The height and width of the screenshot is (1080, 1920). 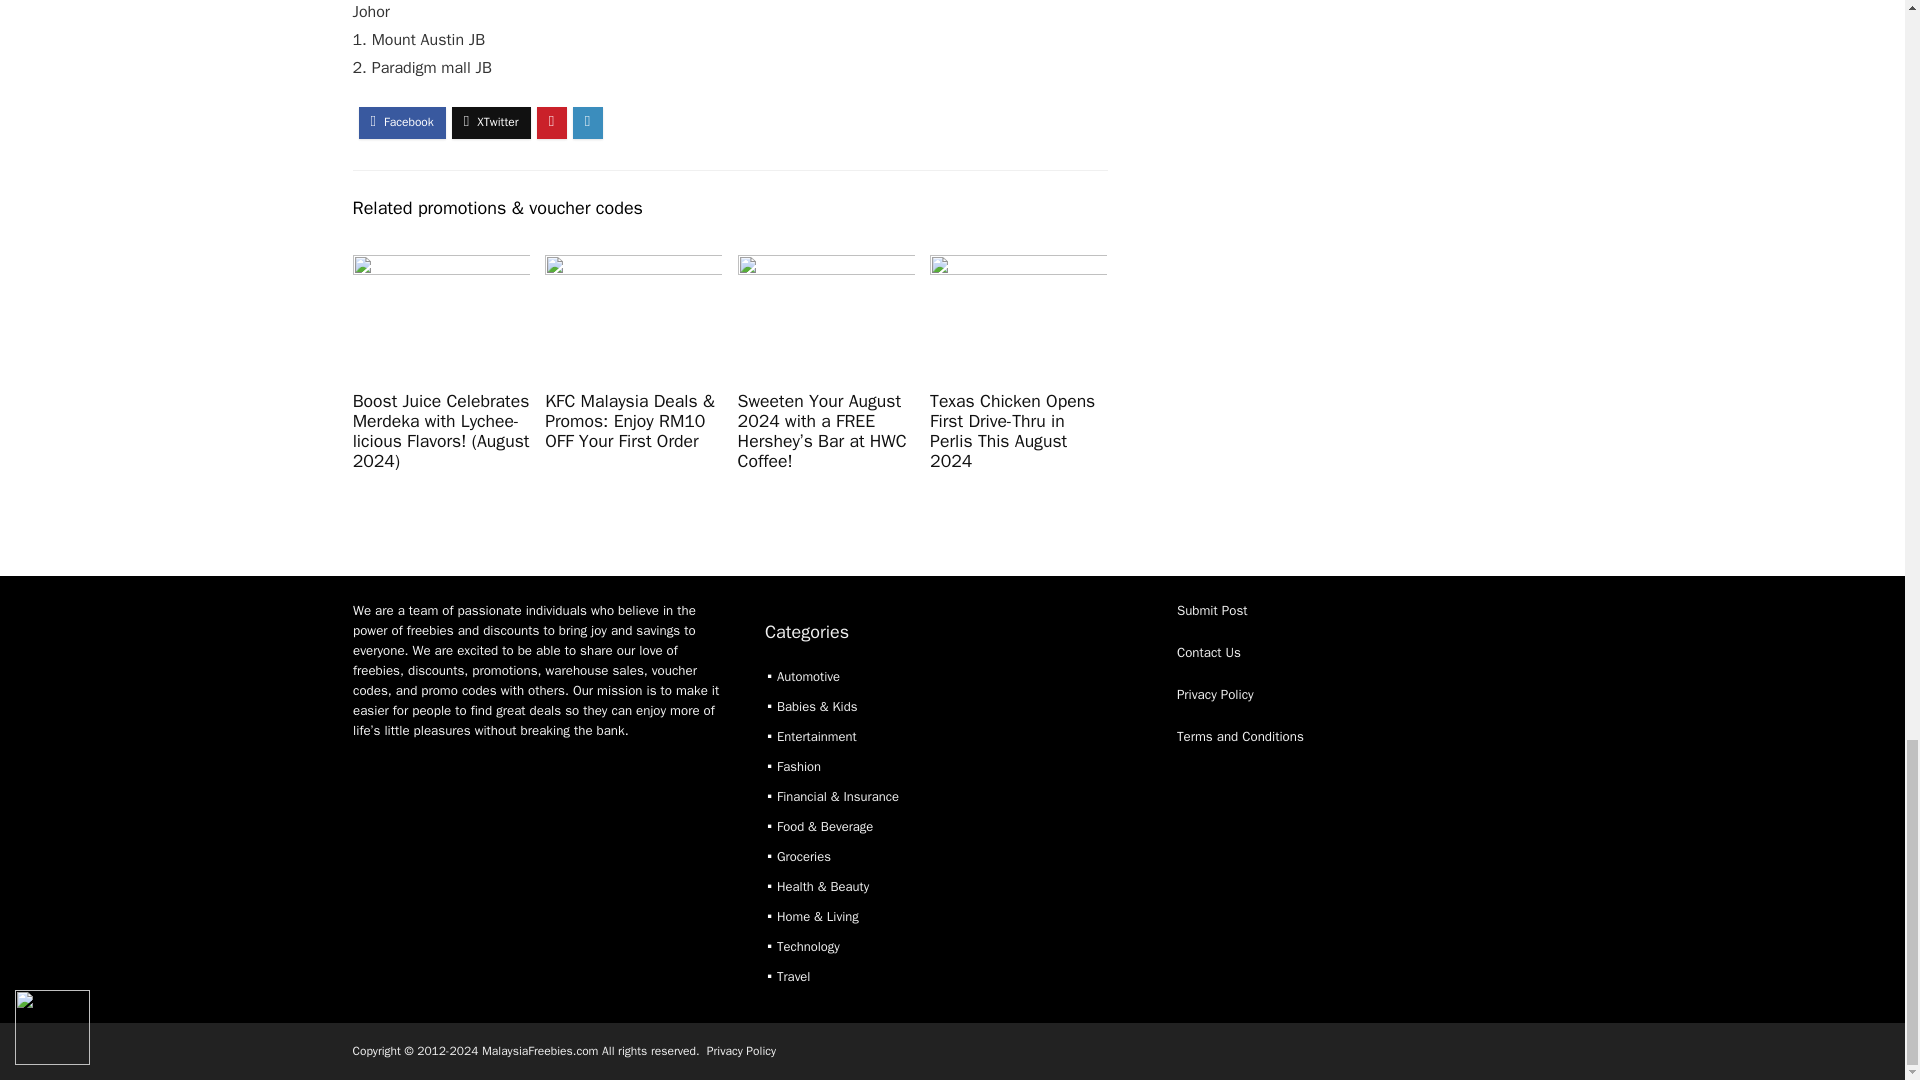 What do you see at coordinates (808, 676) in the screenshot?
I see `Automotive` at bounding box center [808, 676].